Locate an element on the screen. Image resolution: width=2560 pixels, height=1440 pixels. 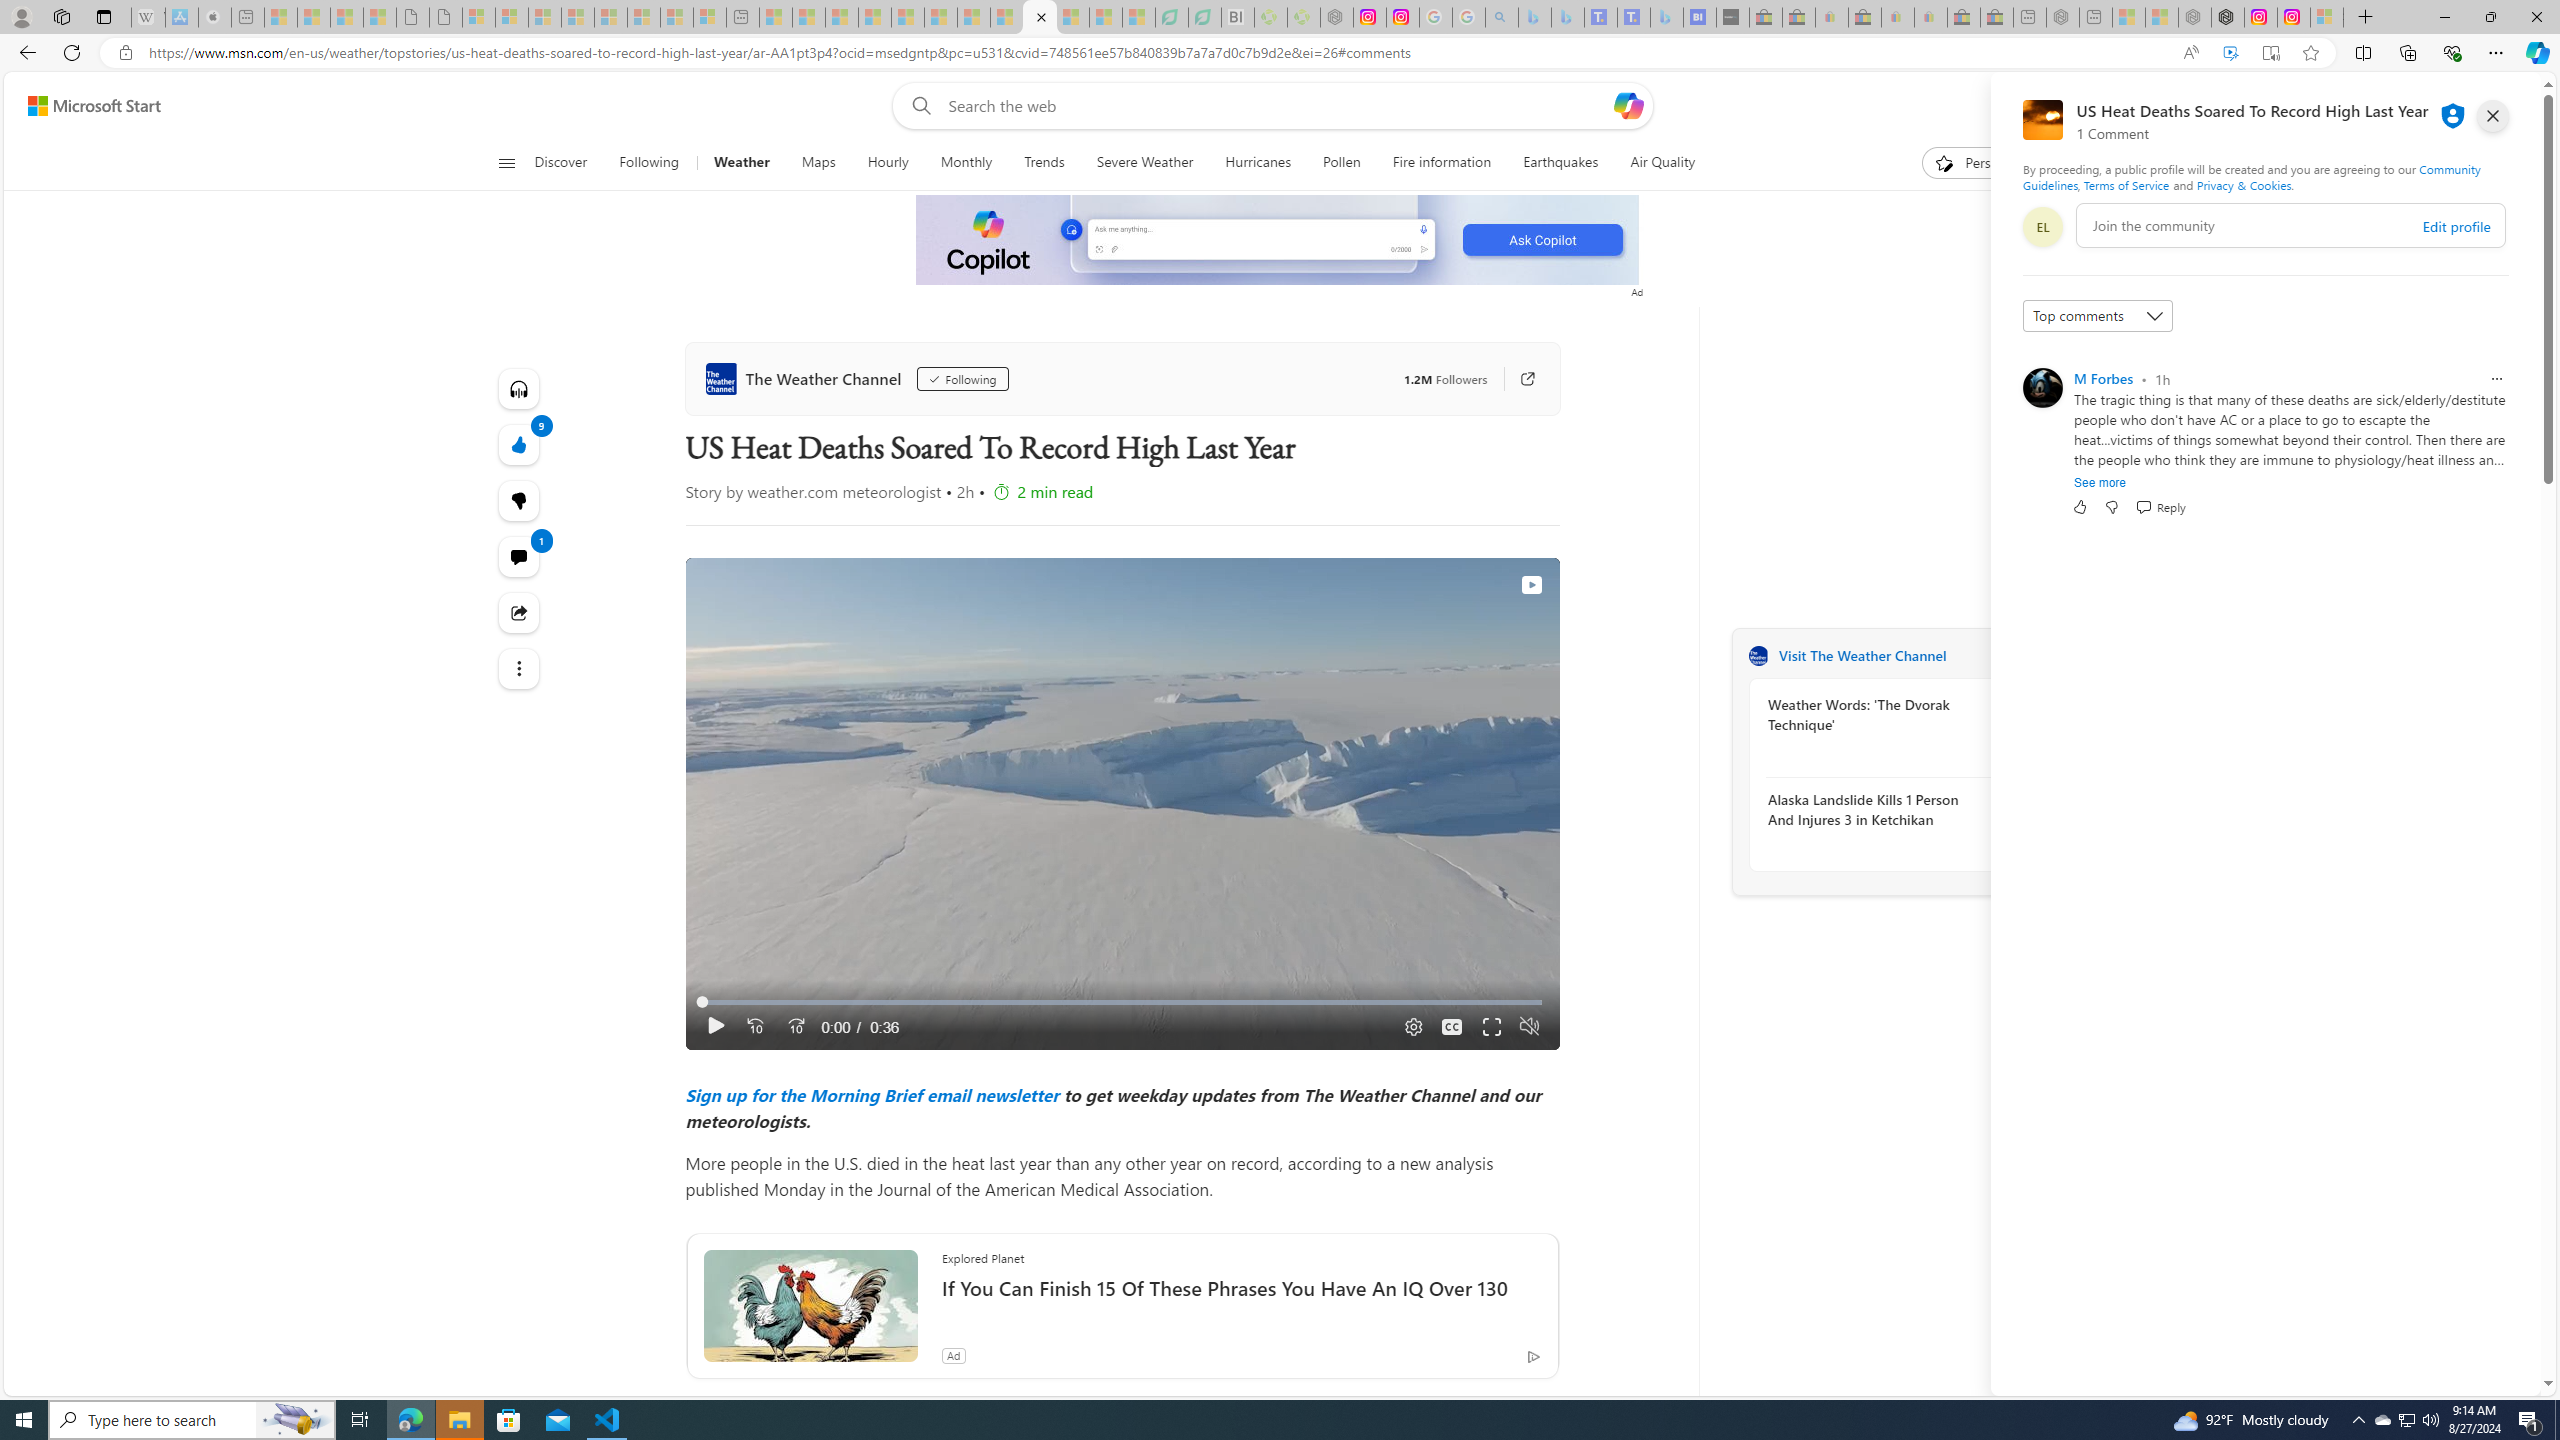
Food and Drink - MSN - Sleeping is located at coordinates (875, 17).